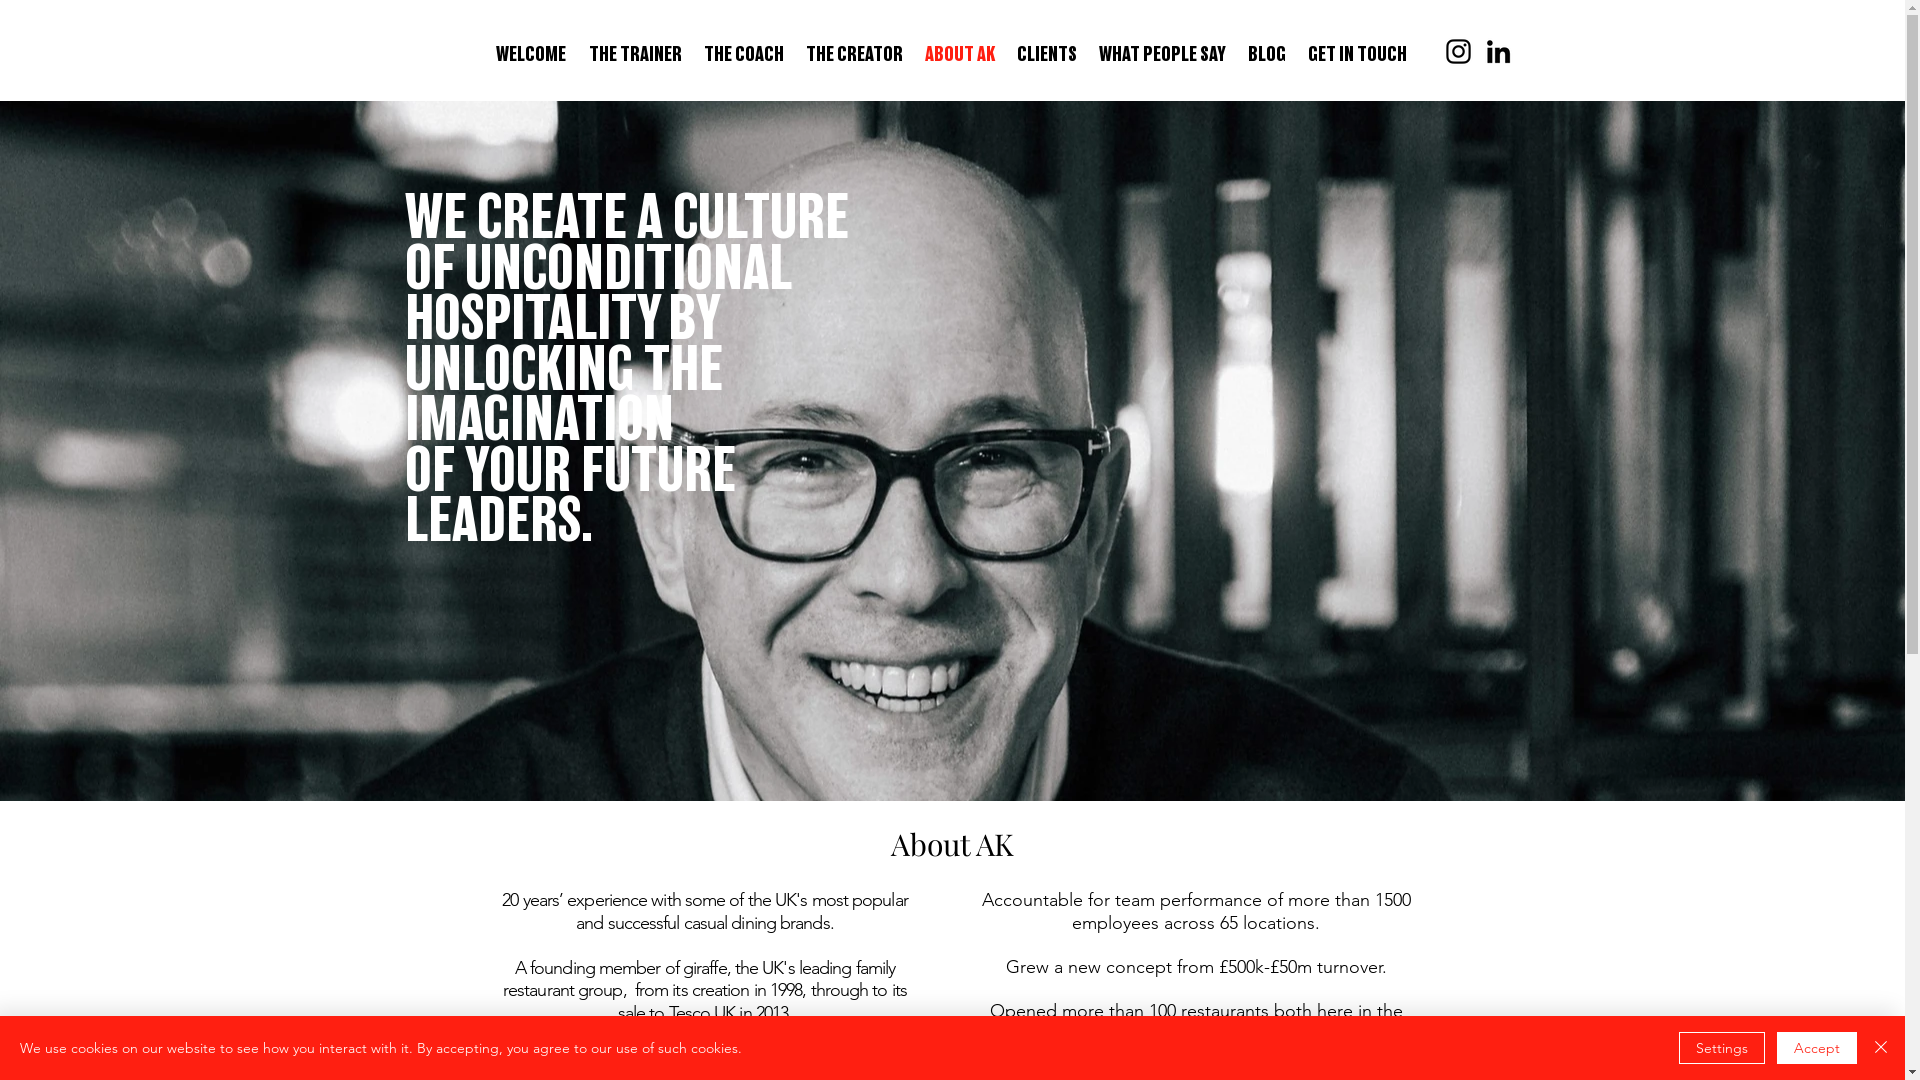  Describe the element at coordinates (1162, 55) in the screenshot. I see `WHAT PEOPLE SAY` at that location.